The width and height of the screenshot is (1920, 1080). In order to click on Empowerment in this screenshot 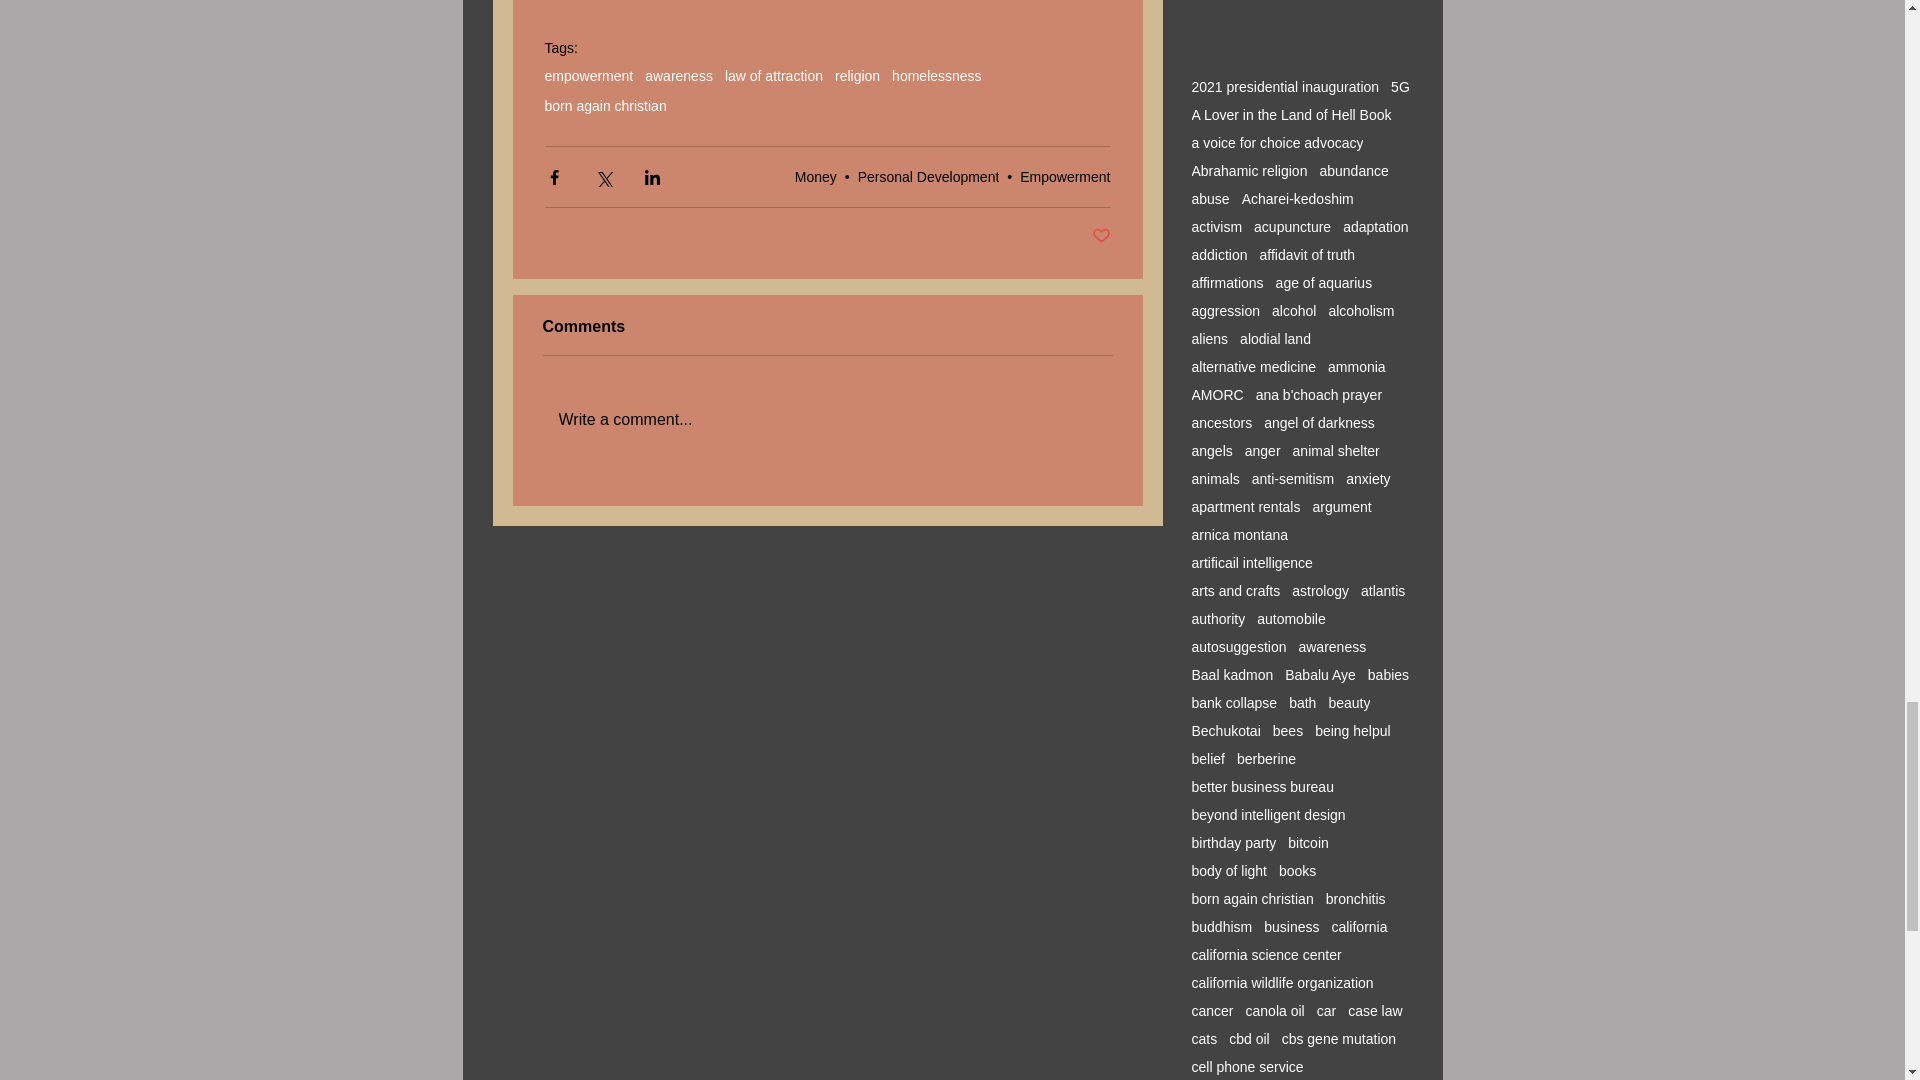, I will do `click(1064, 176)`.